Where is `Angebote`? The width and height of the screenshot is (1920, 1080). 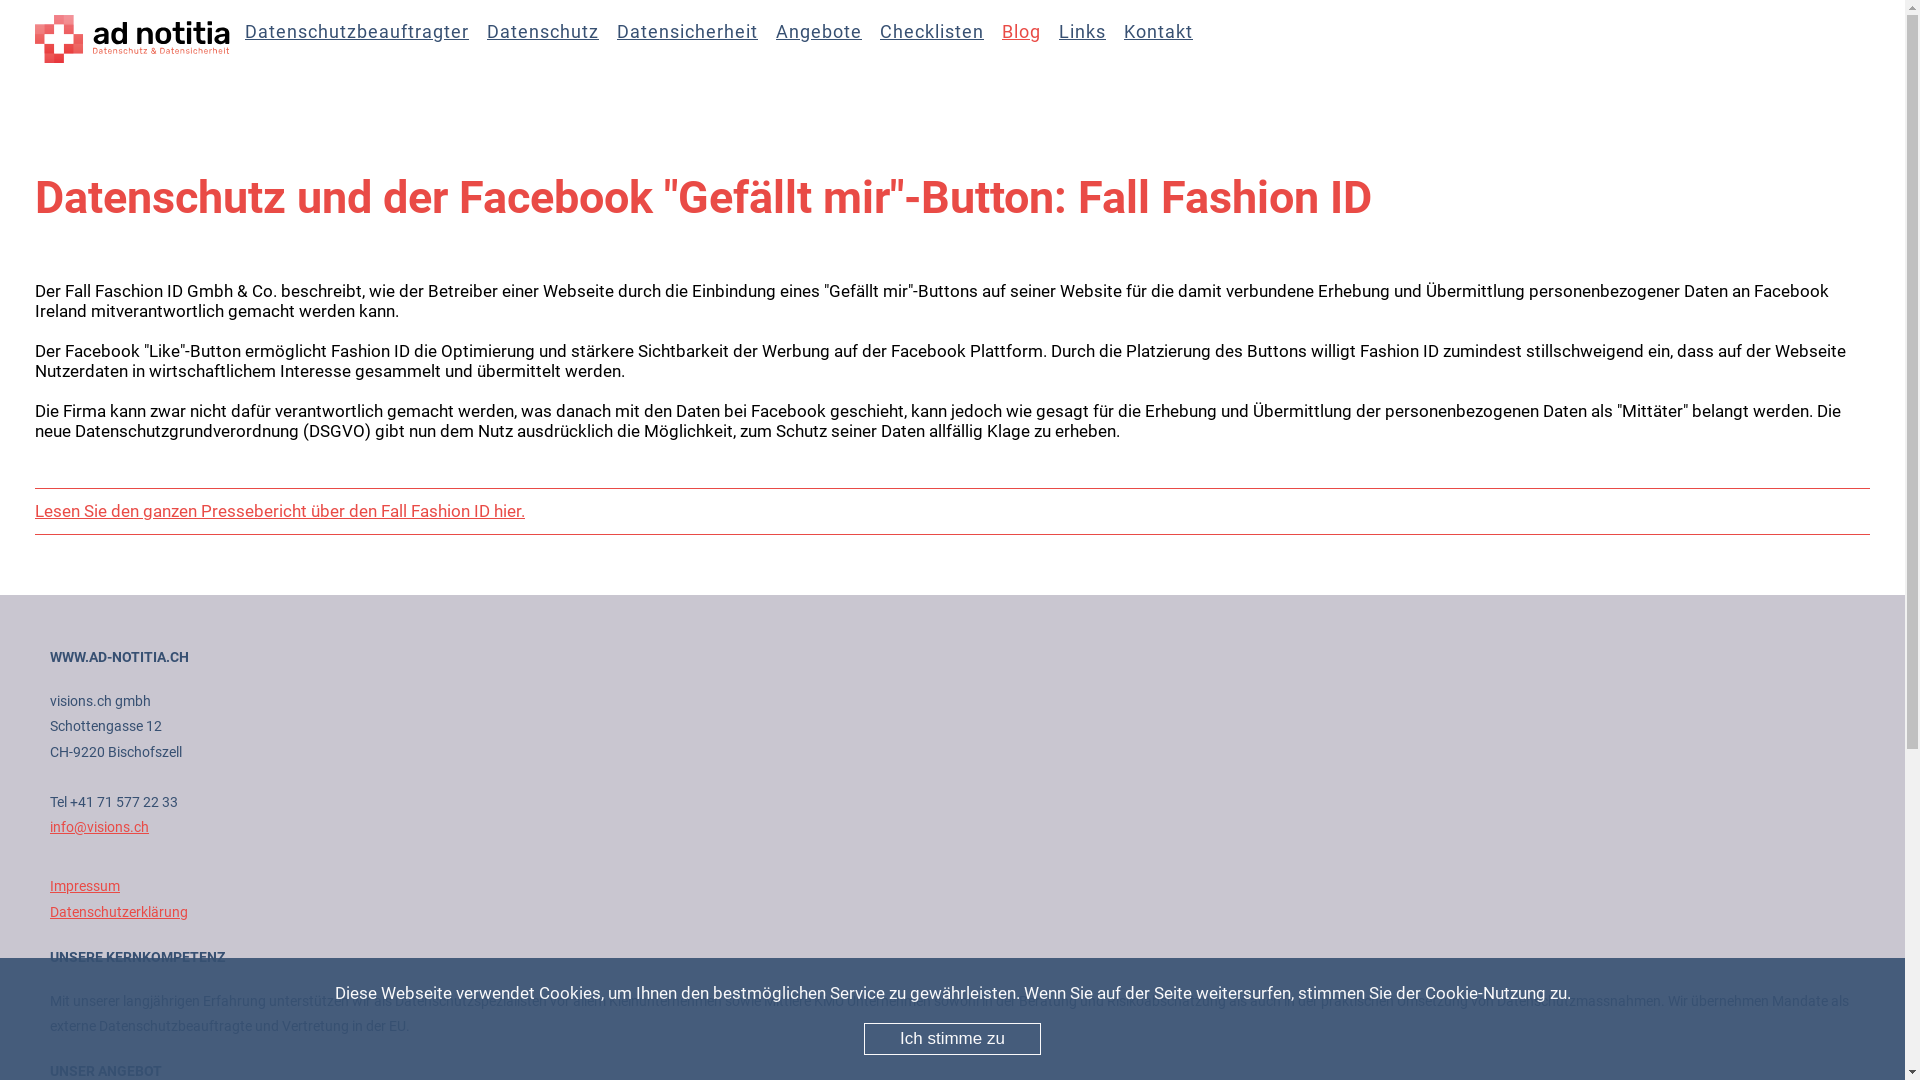 Angebote is located at coordinates (828, 42).